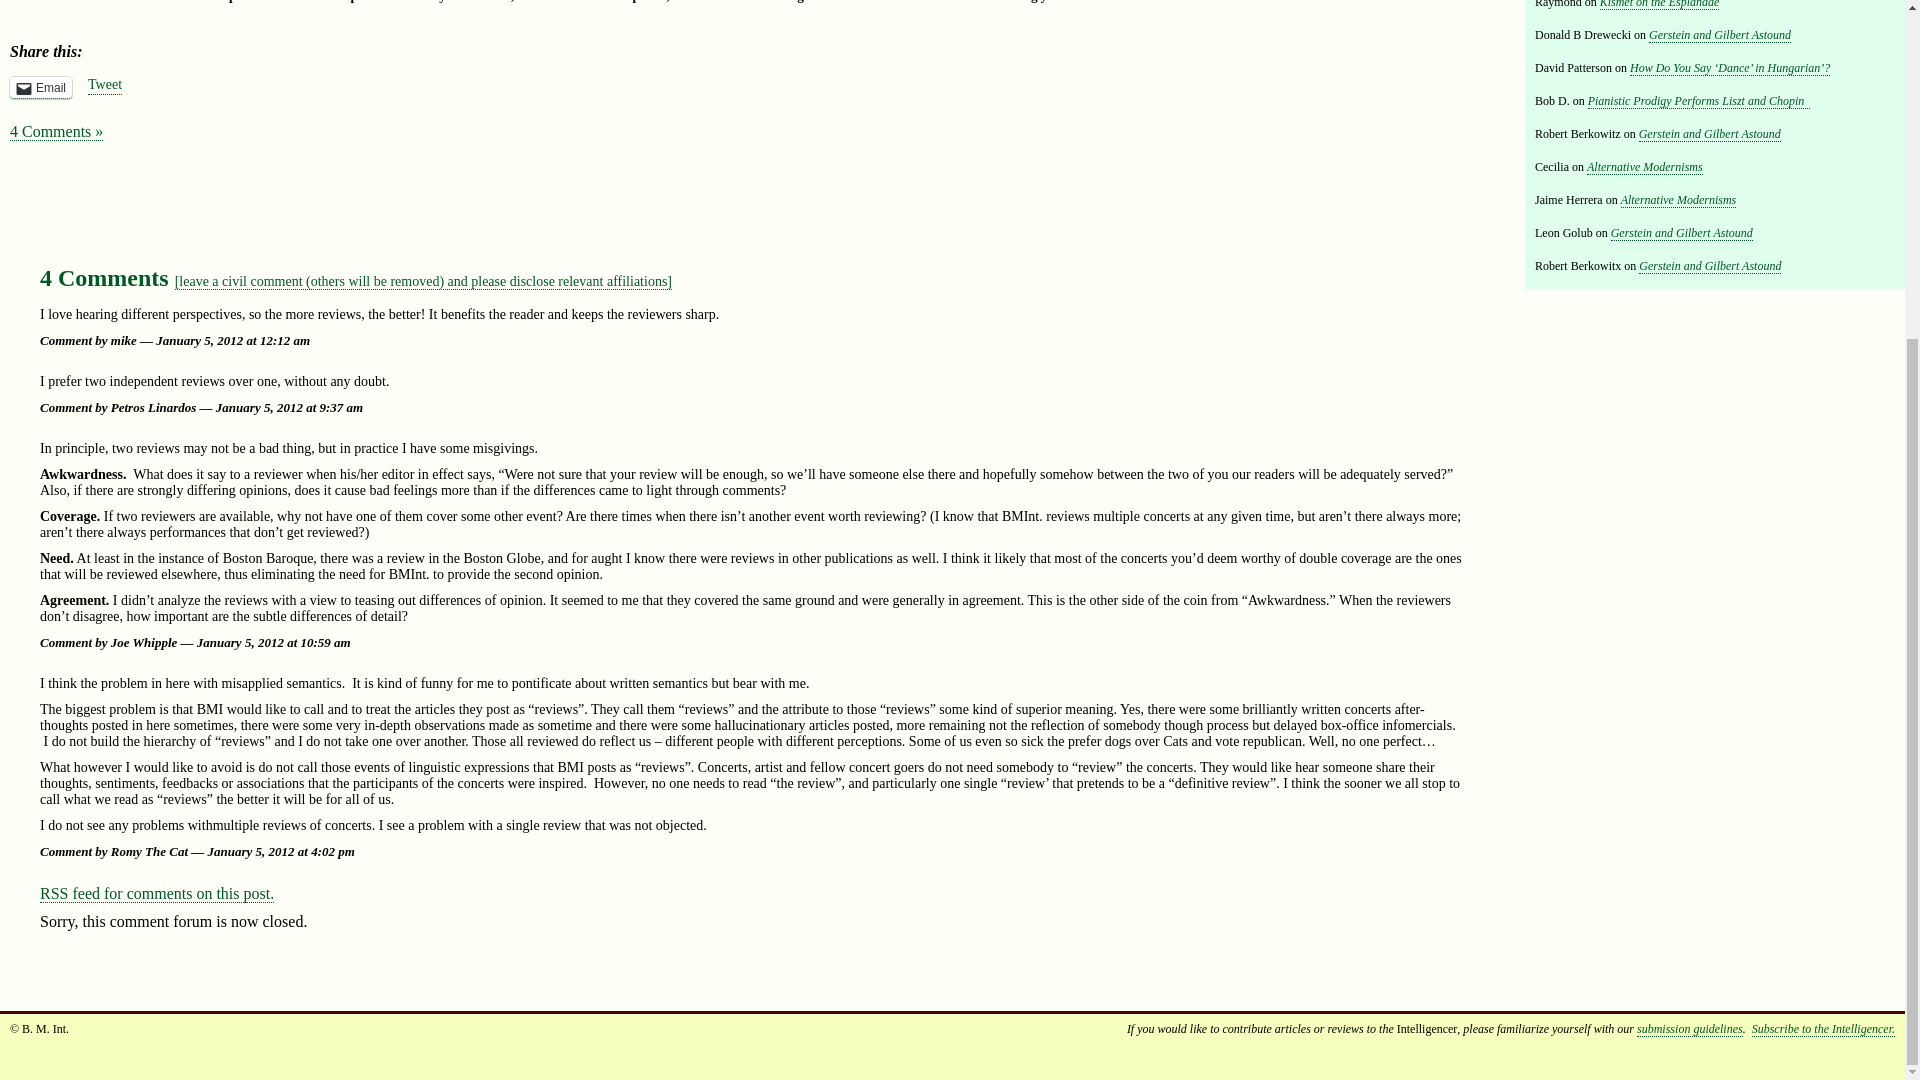 The width and height of the screenshot is (1920, 1080). What do you see at coordinates (1710, 134) in the screenshot?
I see `Gerstein and Gilbert Astound` at bounding box center [1710, 134].